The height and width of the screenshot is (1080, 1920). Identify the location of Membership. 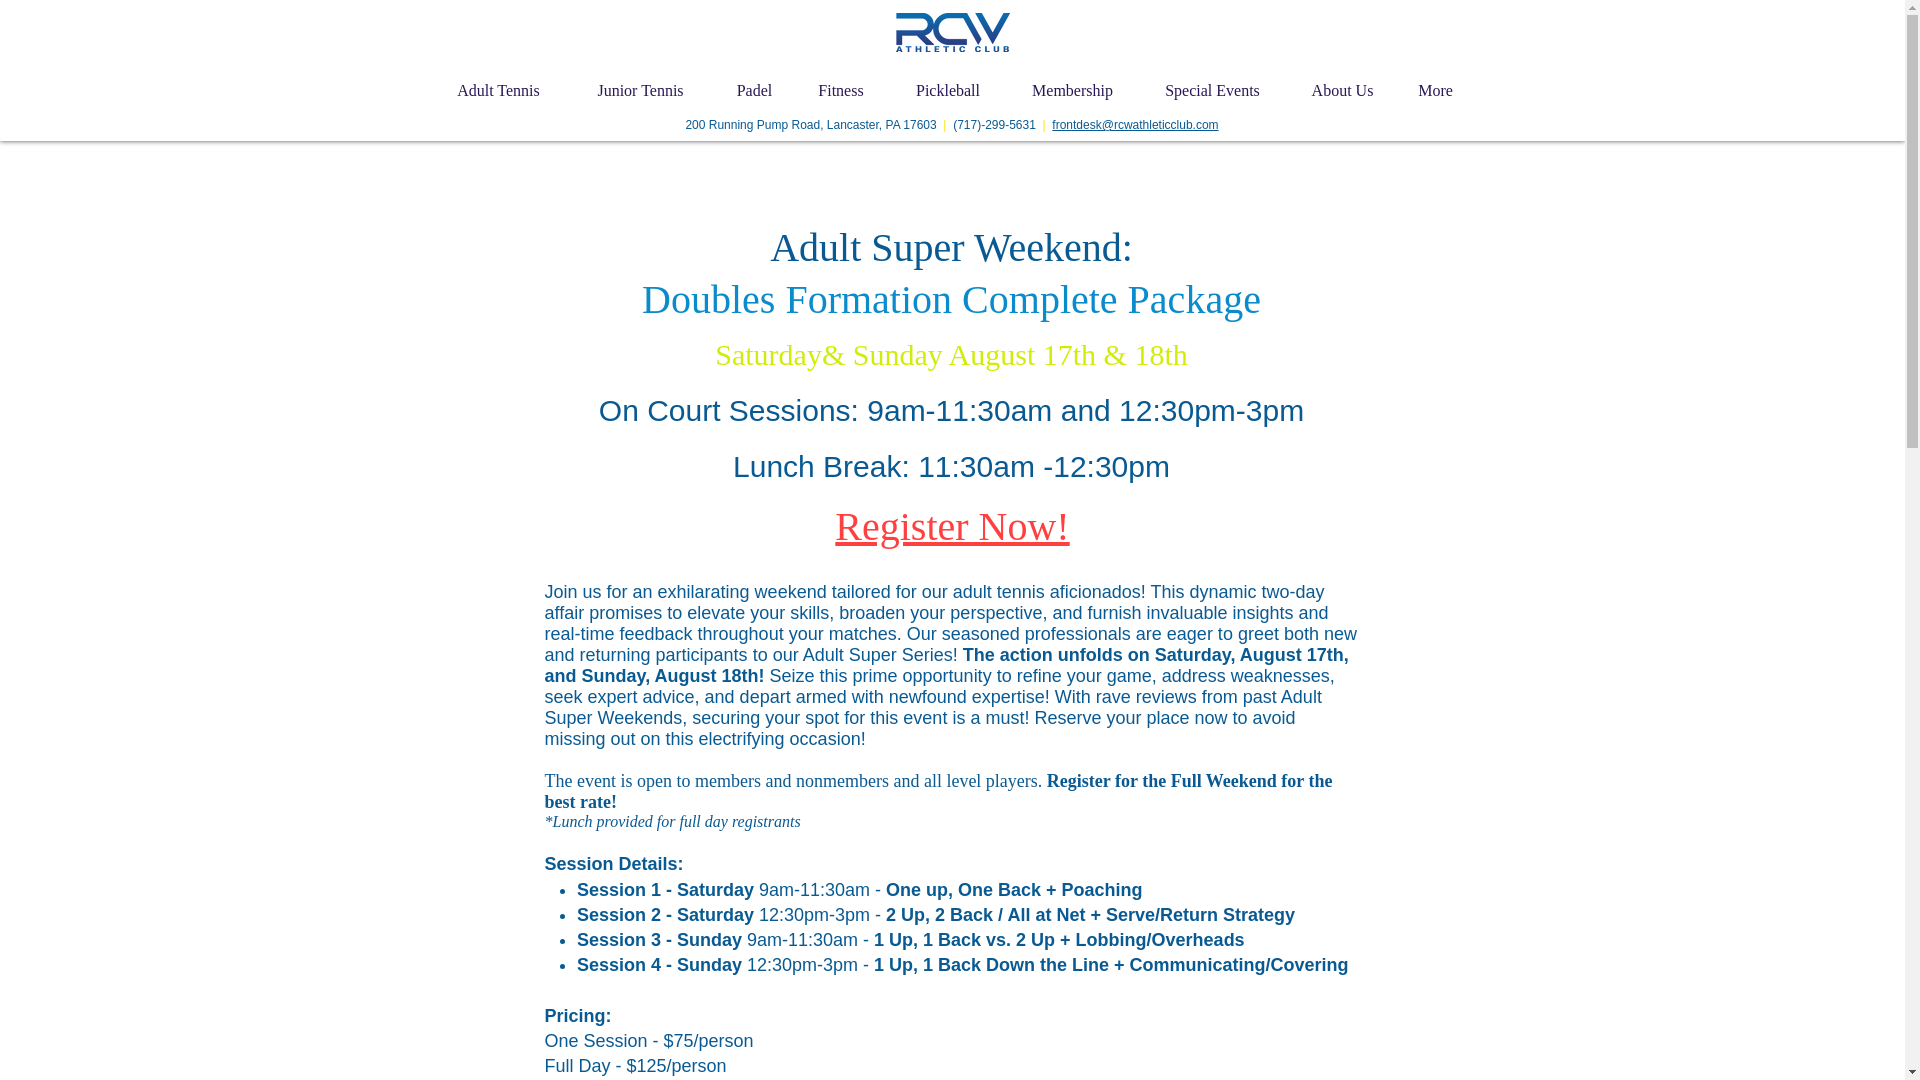
(1072, 90).